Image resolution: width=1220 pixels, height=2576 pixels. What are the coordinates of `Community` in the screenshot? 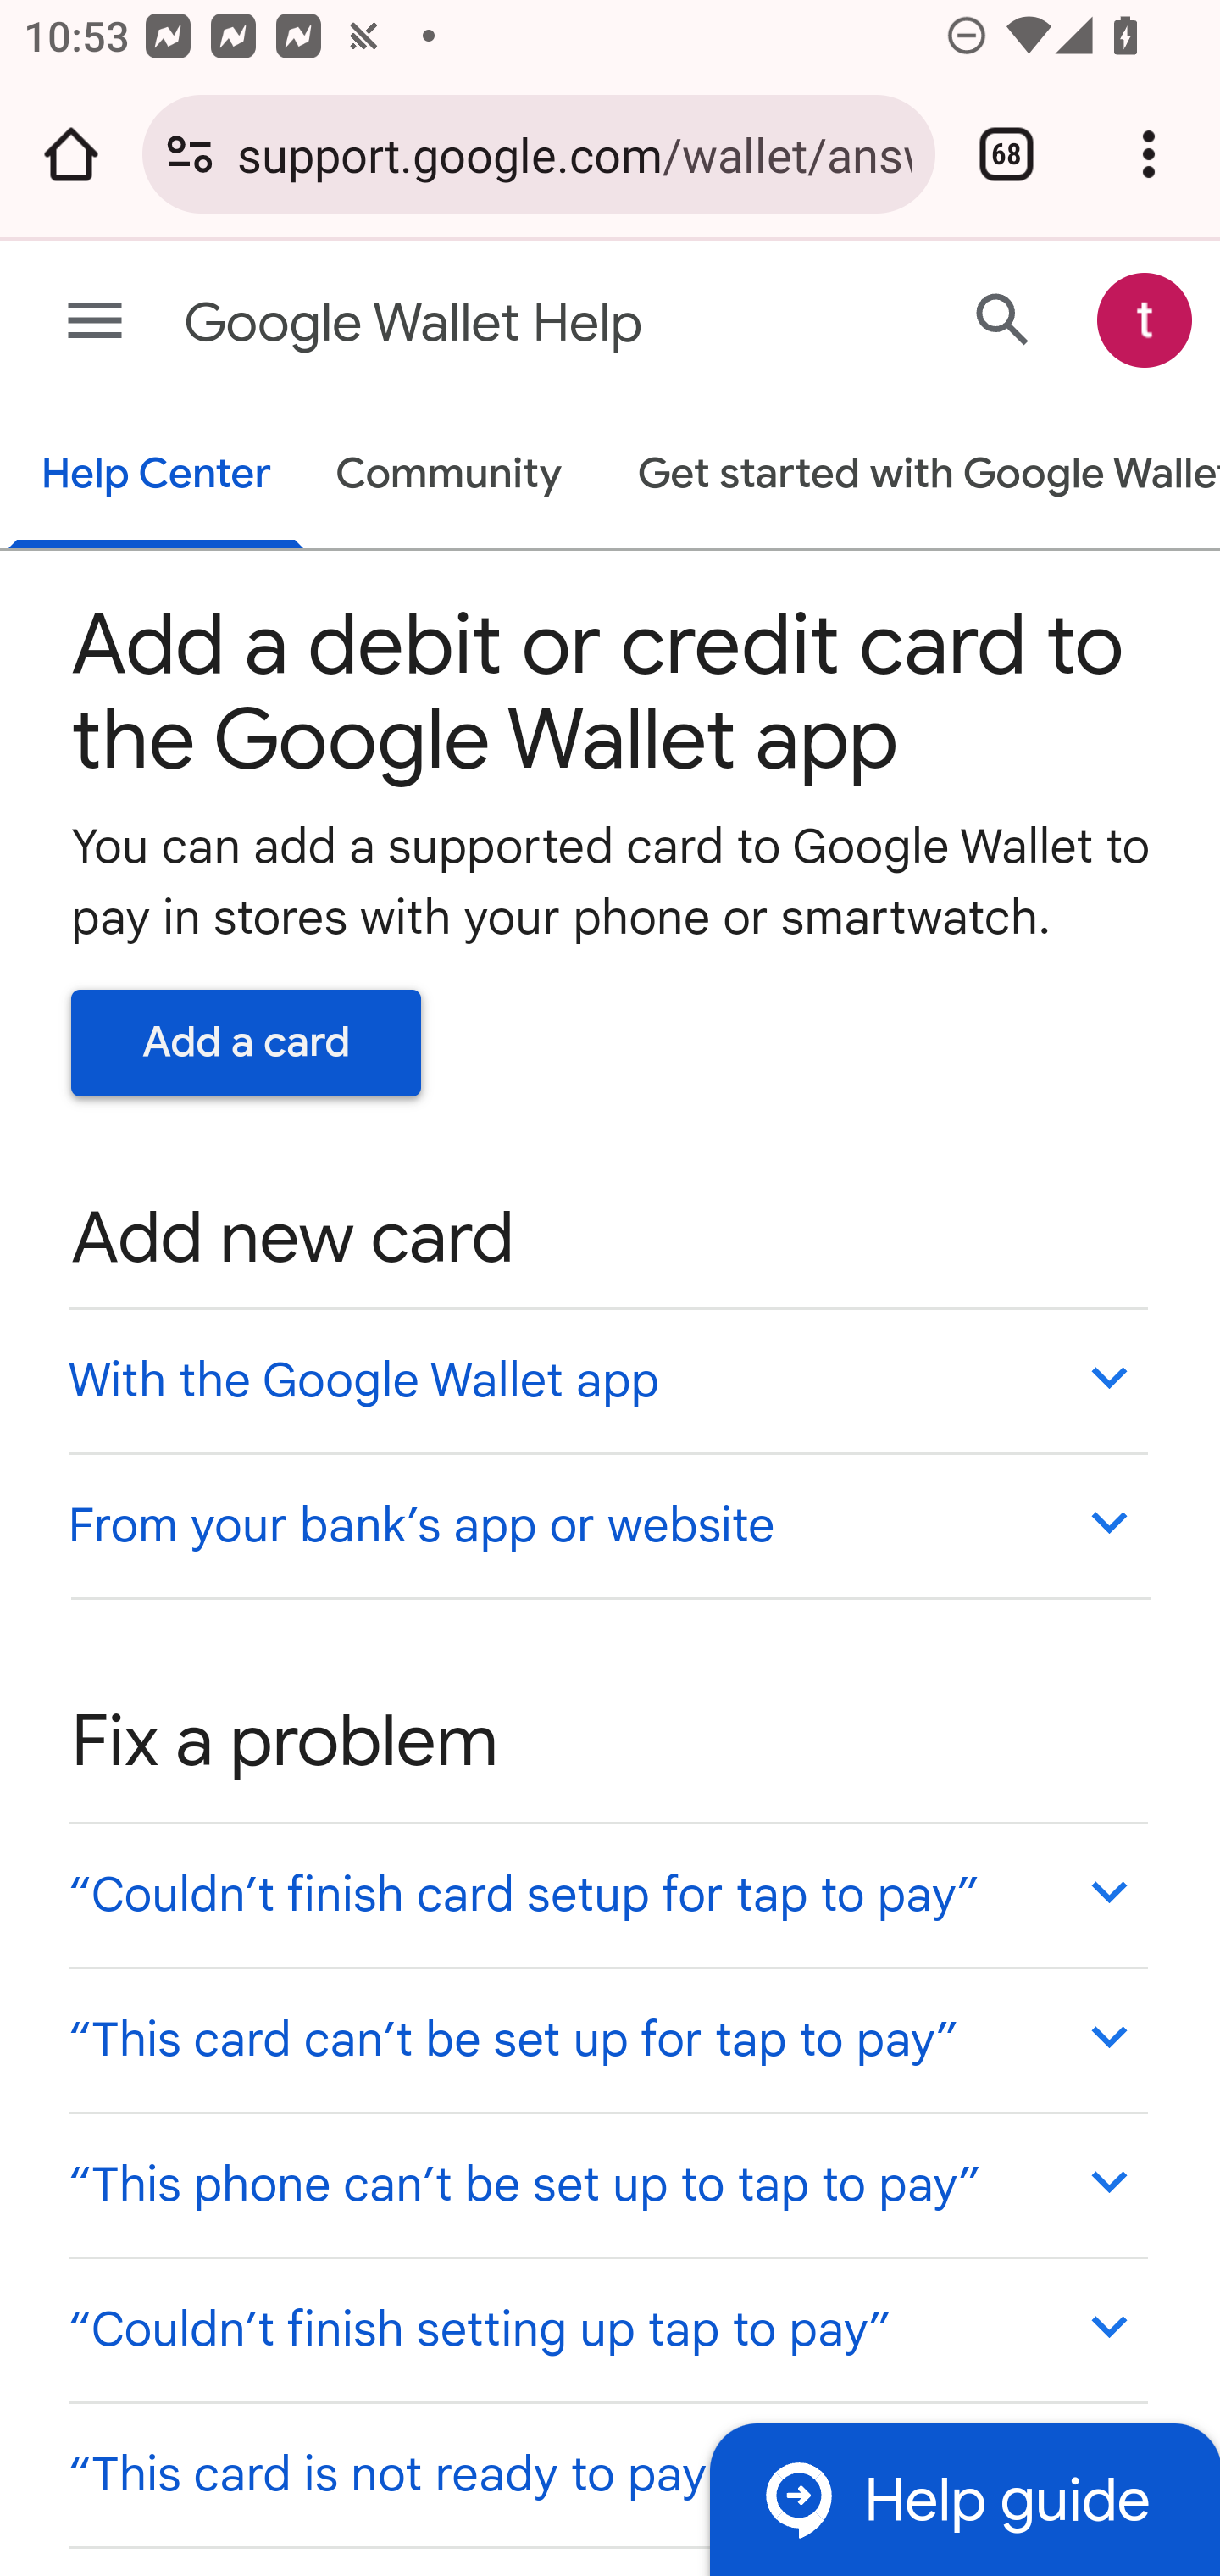 It's located at (449, 476).